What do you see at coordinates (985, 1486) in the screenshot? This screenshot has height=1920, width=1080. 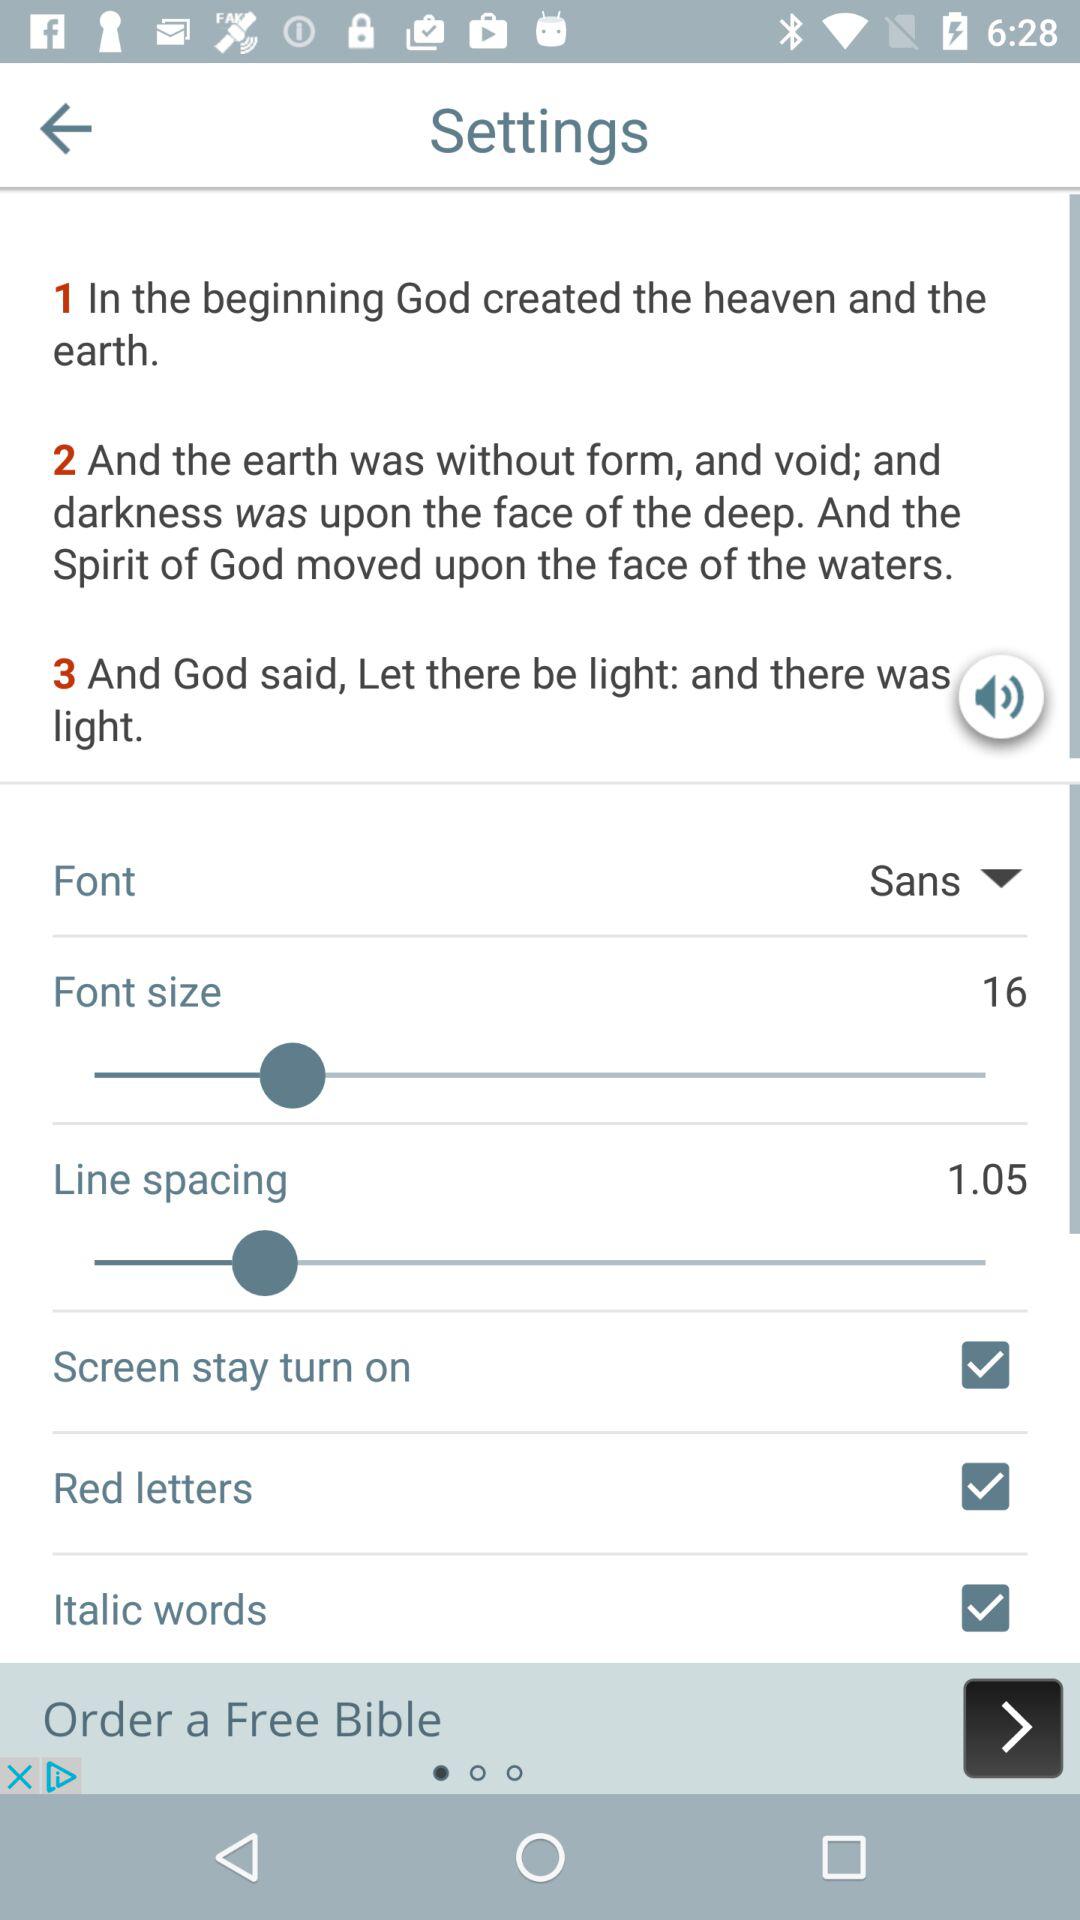 I see `unselect red letters` at bounding box center [985, 1486].